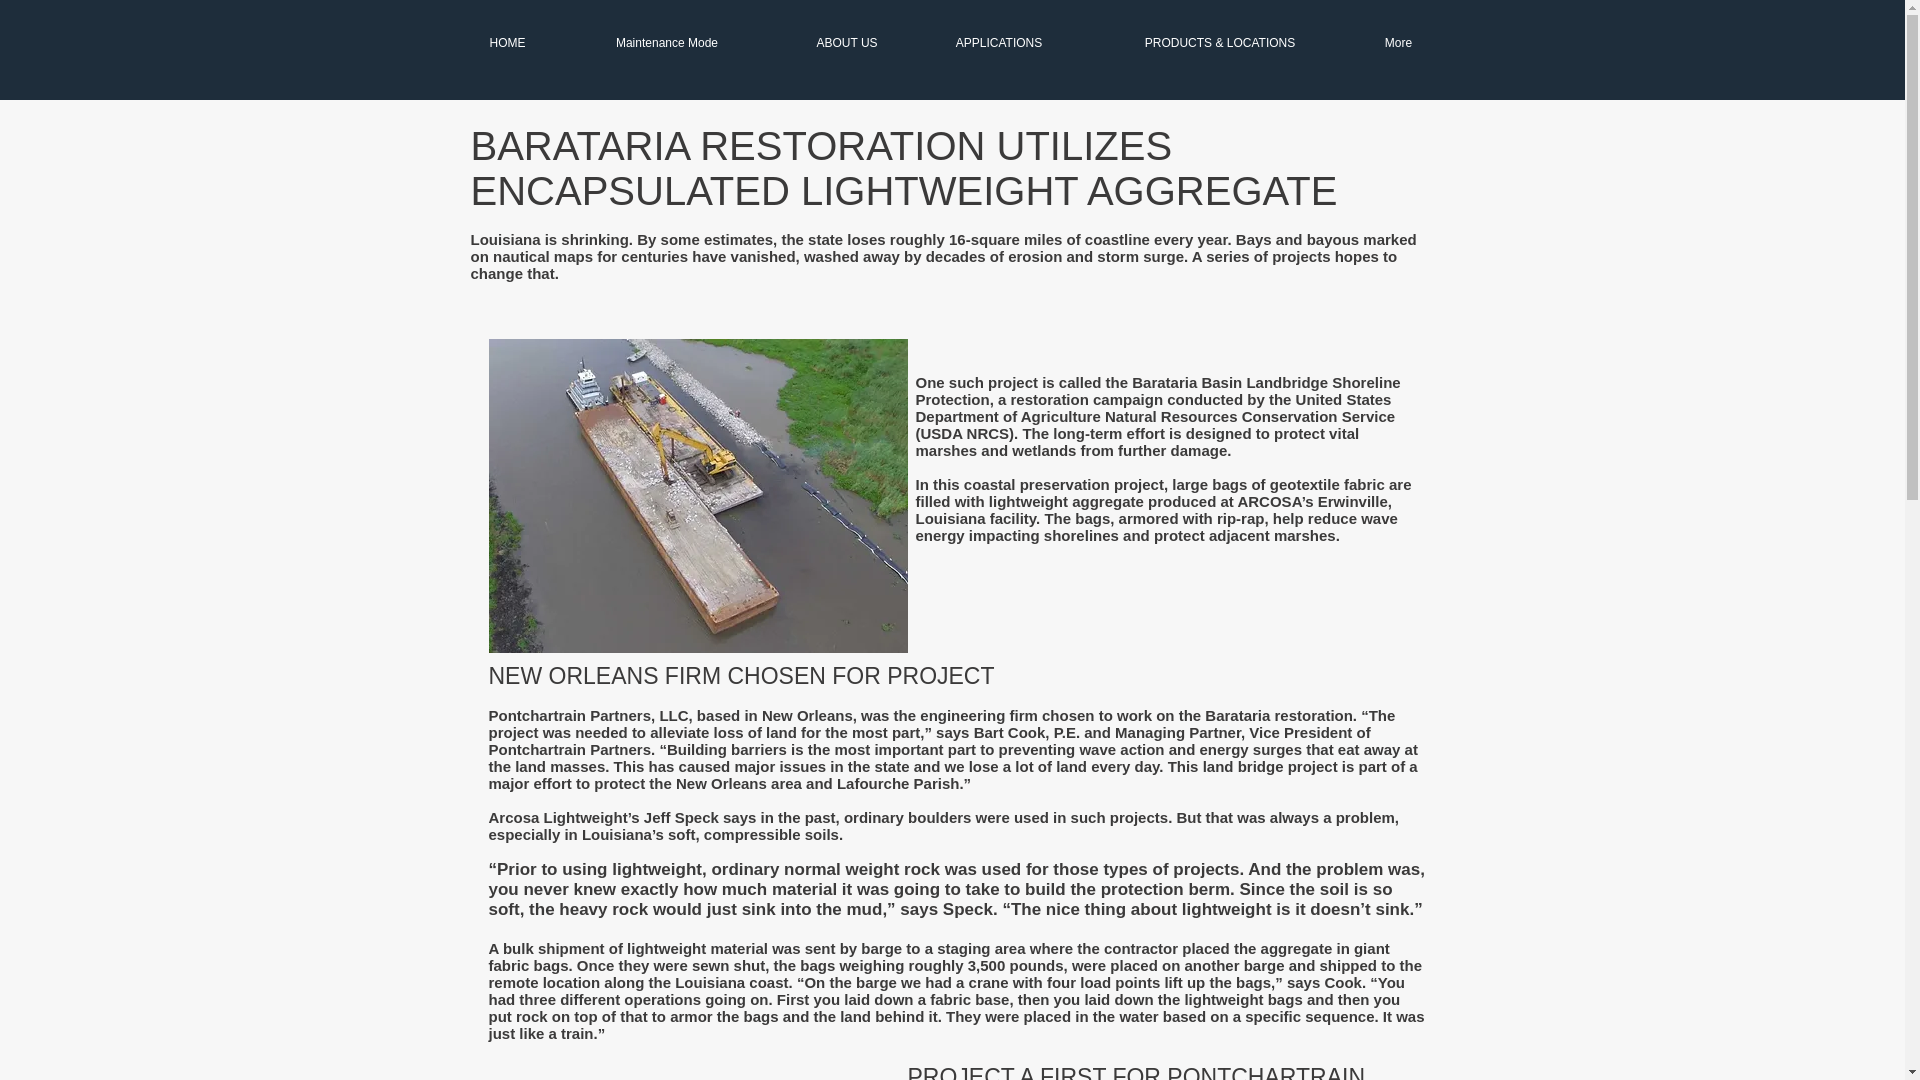 The width and height of the screenshot is (1920, 1080). What do you see at coordinates (998, 43) in the screenshot?
I see `APPLICATIONS` at bounding box center [998, 43].